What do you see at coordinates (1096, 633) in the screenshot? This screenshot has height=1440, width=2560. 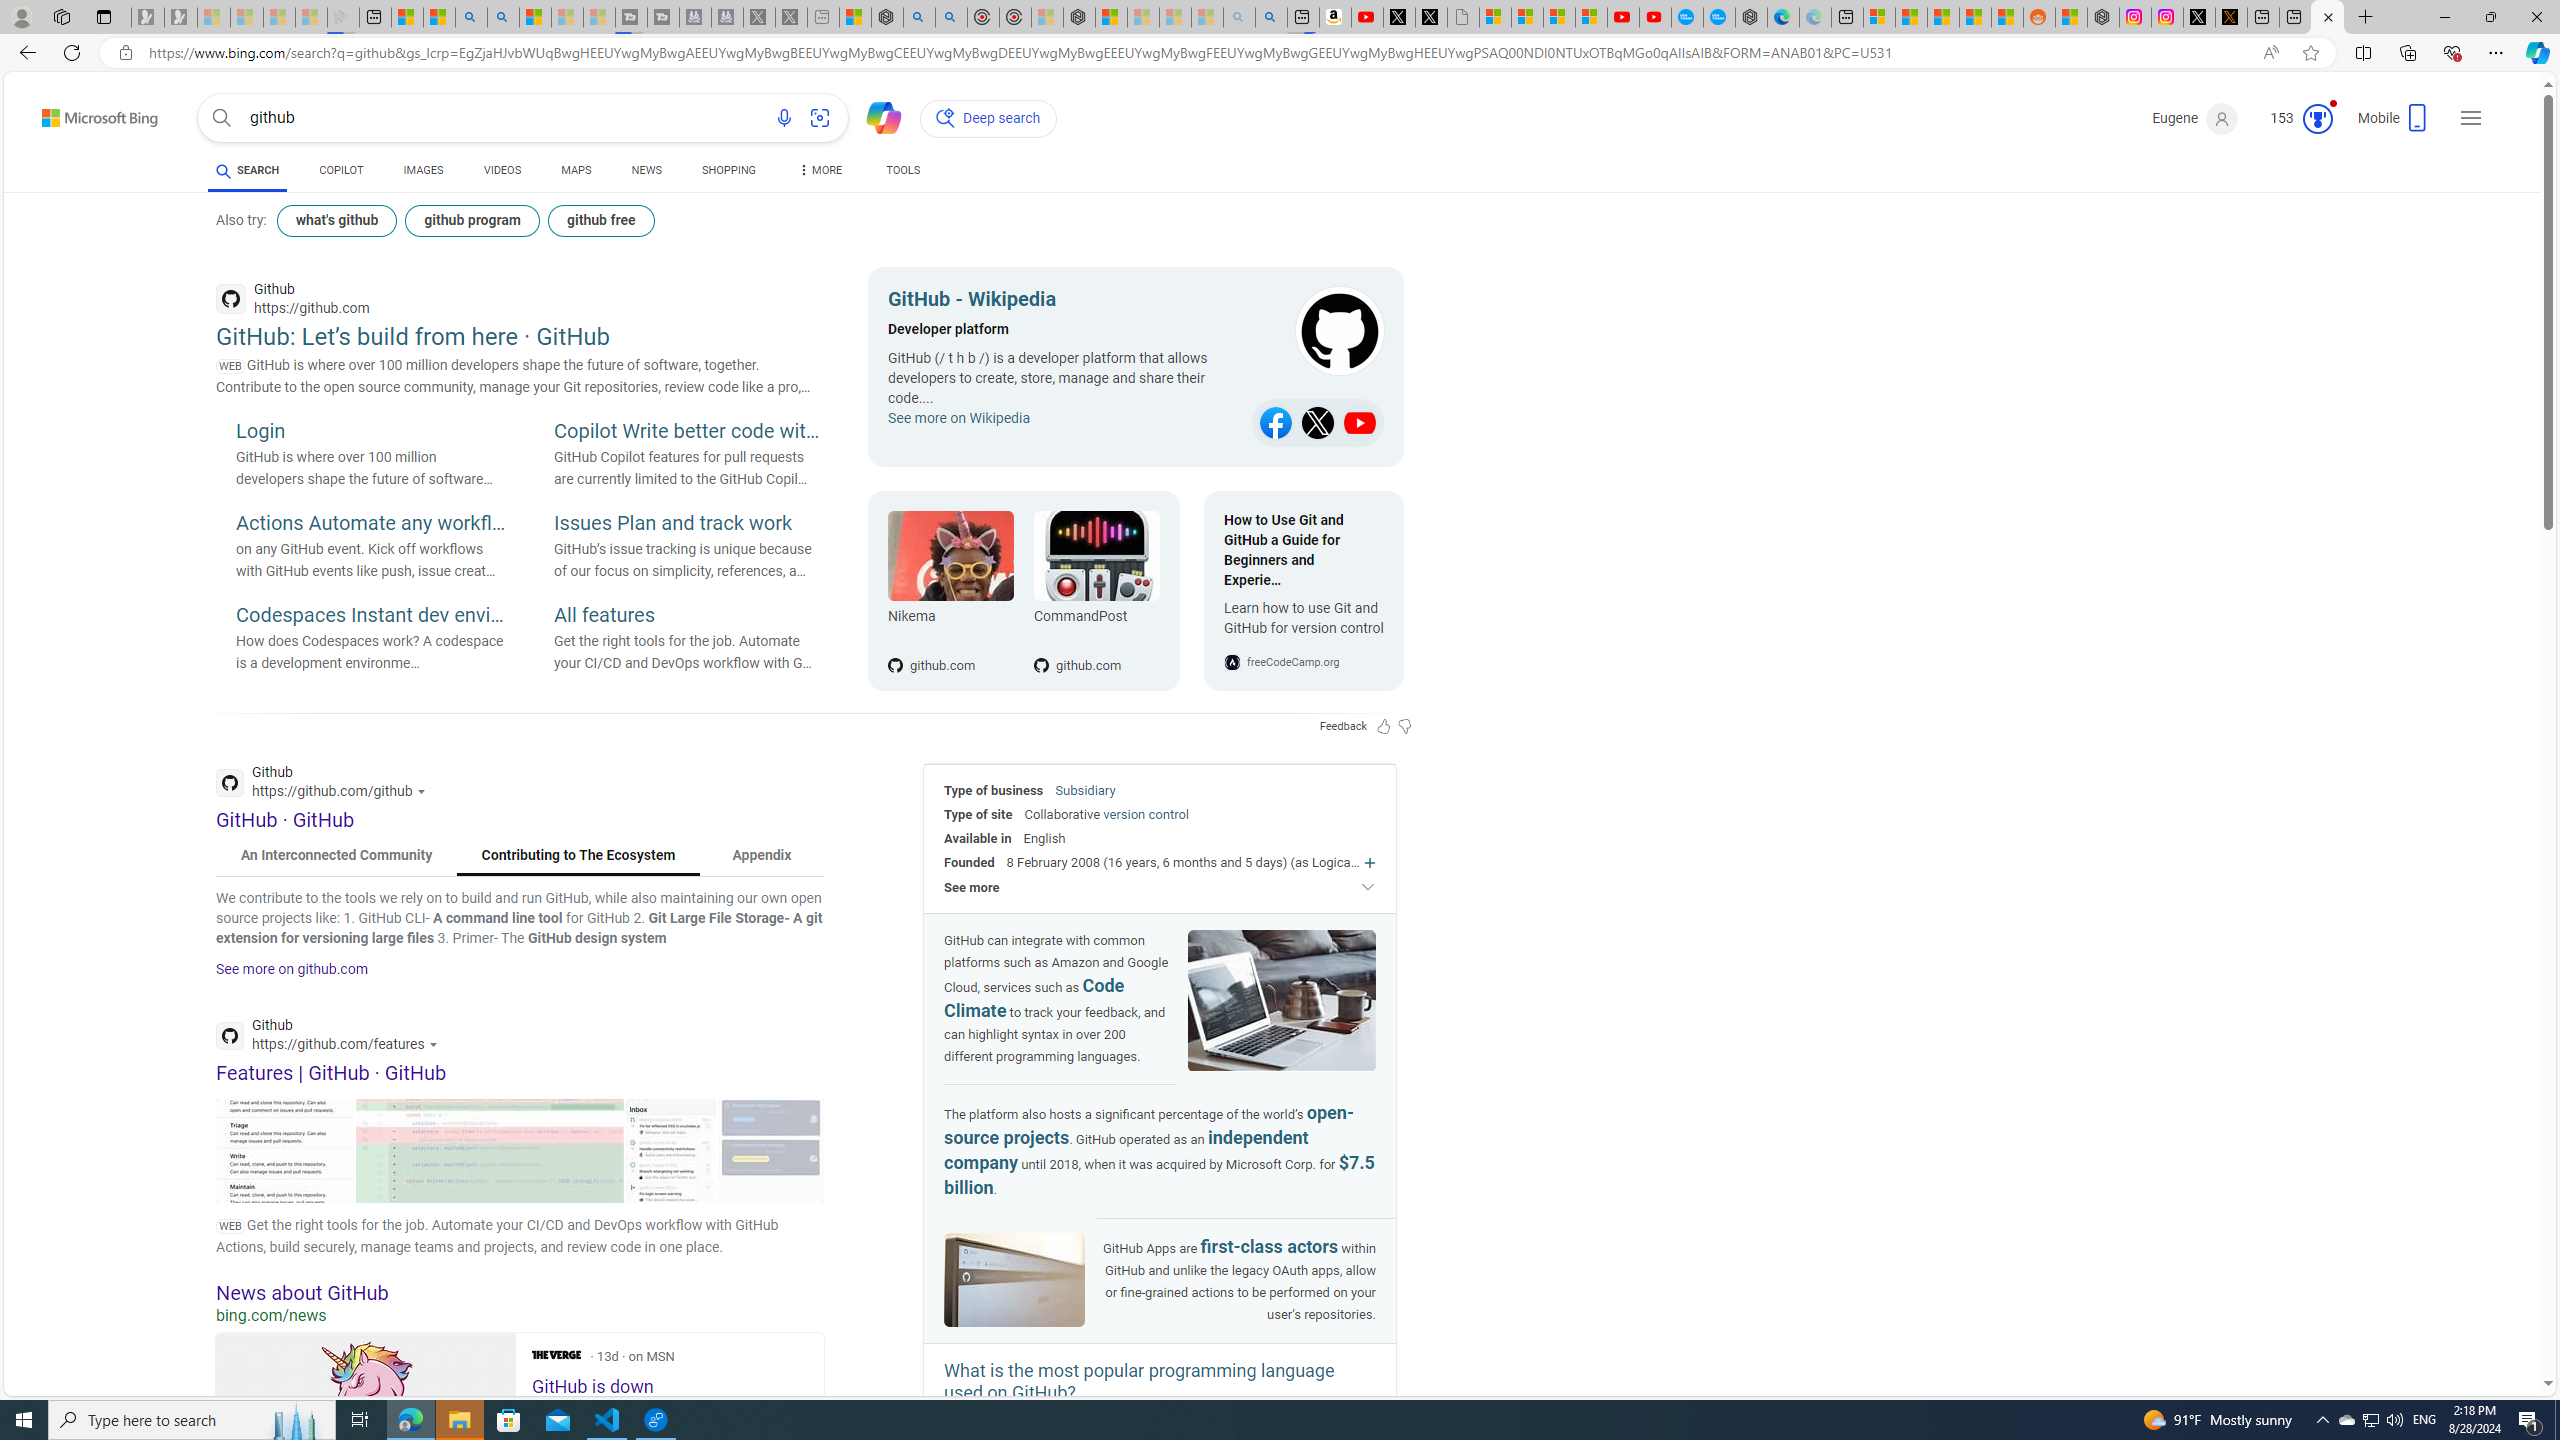 I see `github.com` at bounding box center [1096, 633].